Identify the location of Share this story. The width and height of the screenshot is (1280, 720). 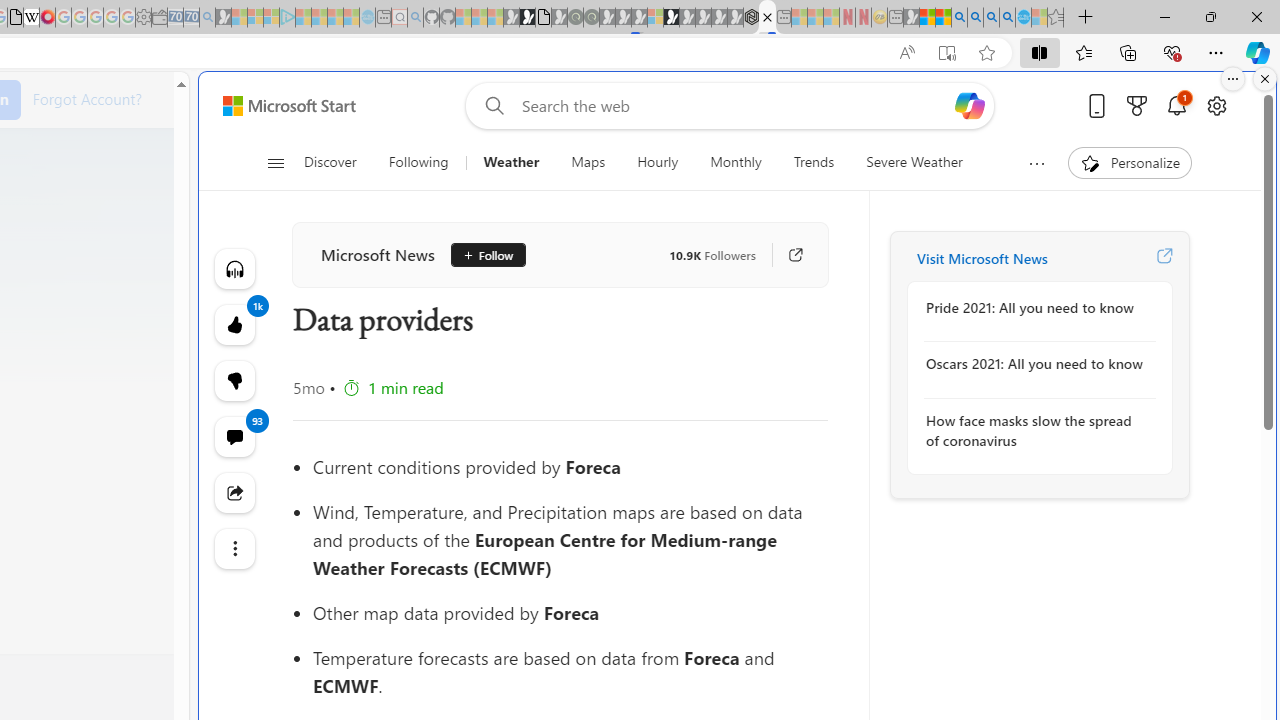
(234, 492).